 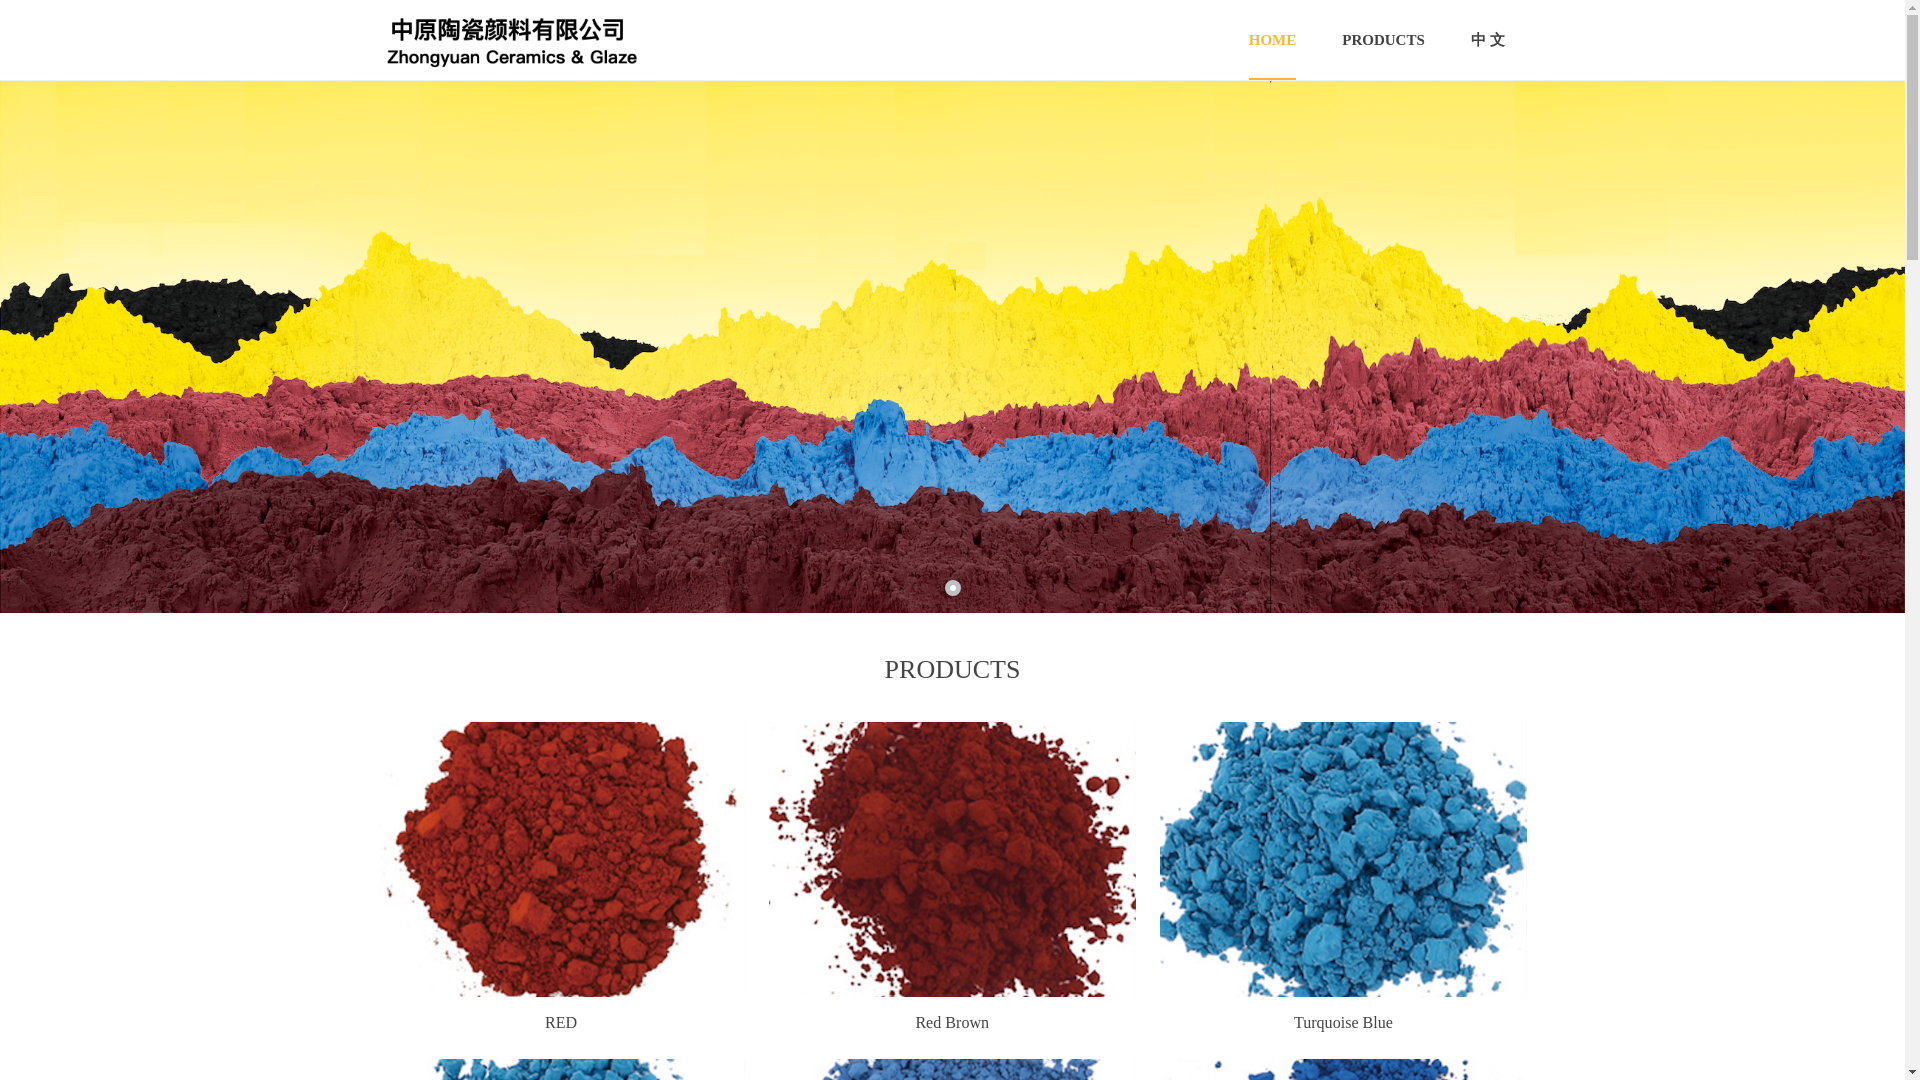 I want to click on RED, so click(x=561, y=1027).